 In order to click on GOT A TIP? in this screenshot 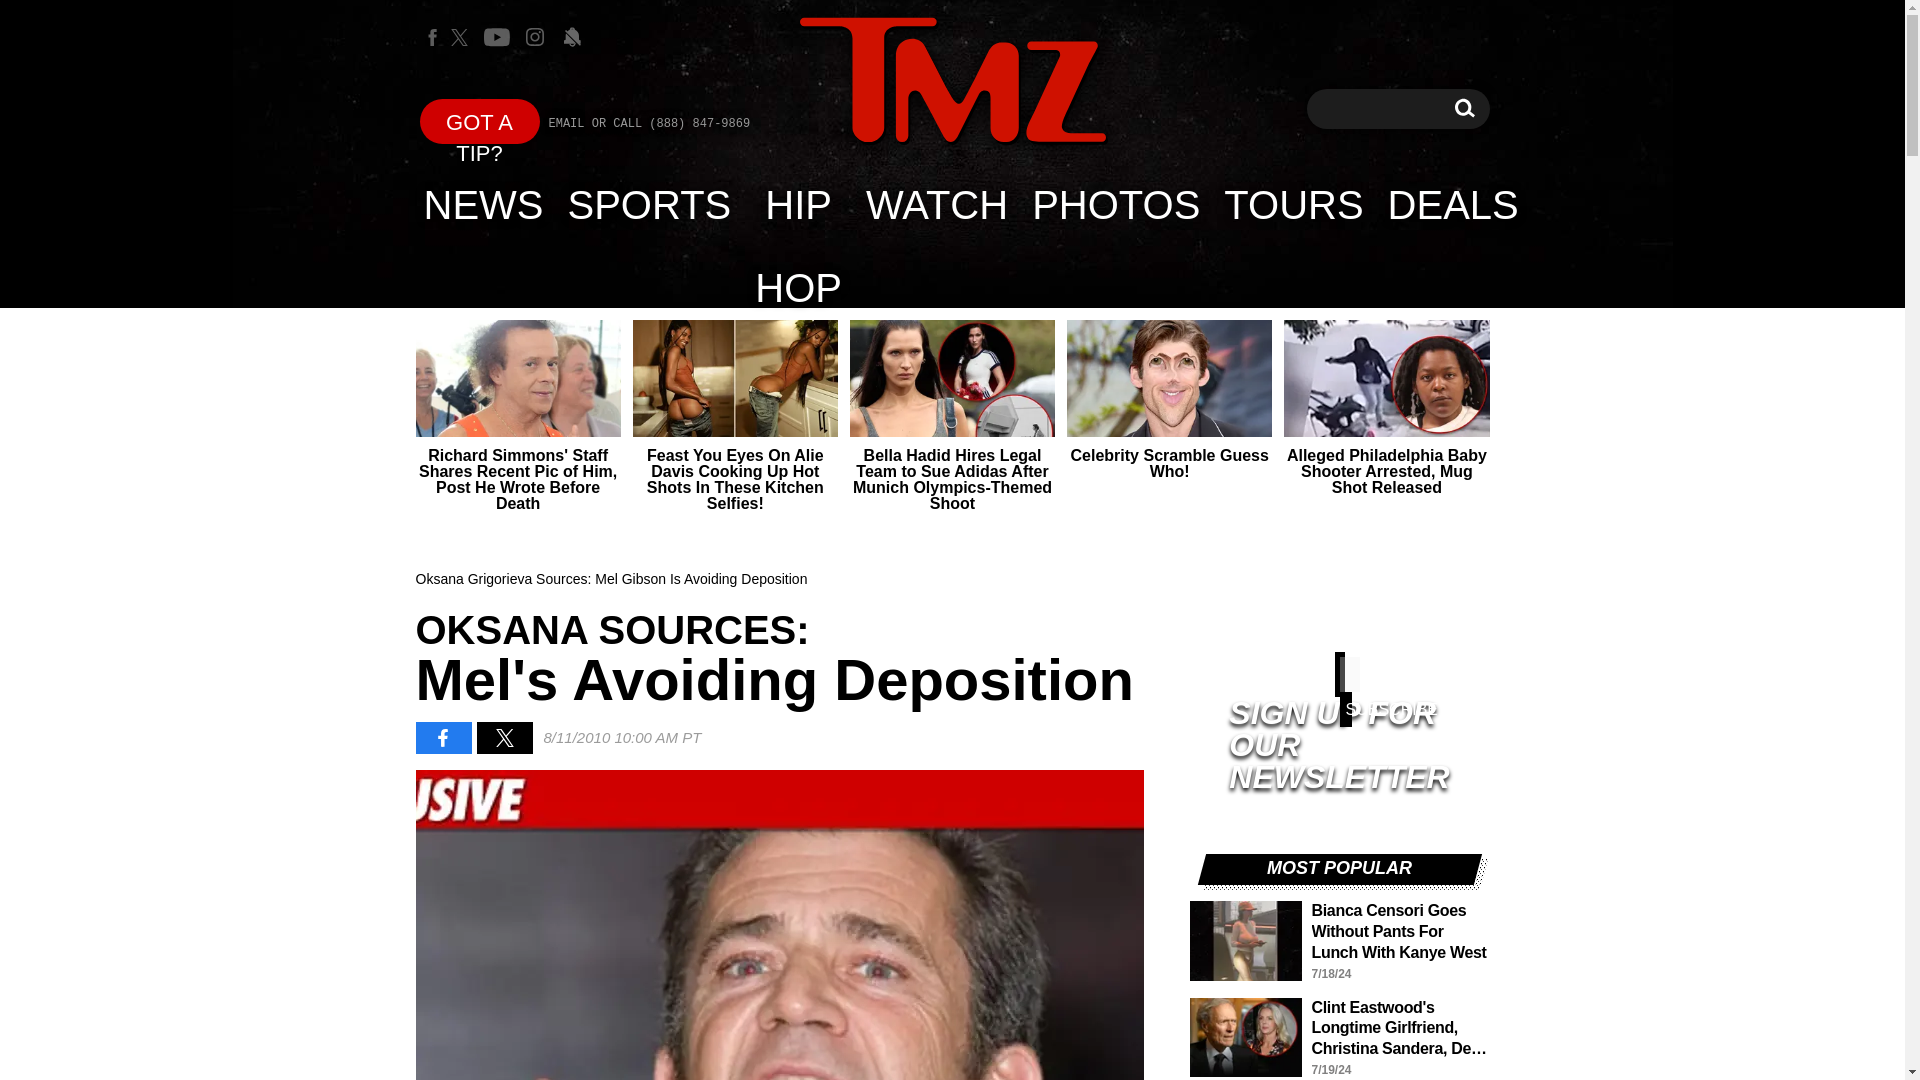, I will do `click(480, 121)`.